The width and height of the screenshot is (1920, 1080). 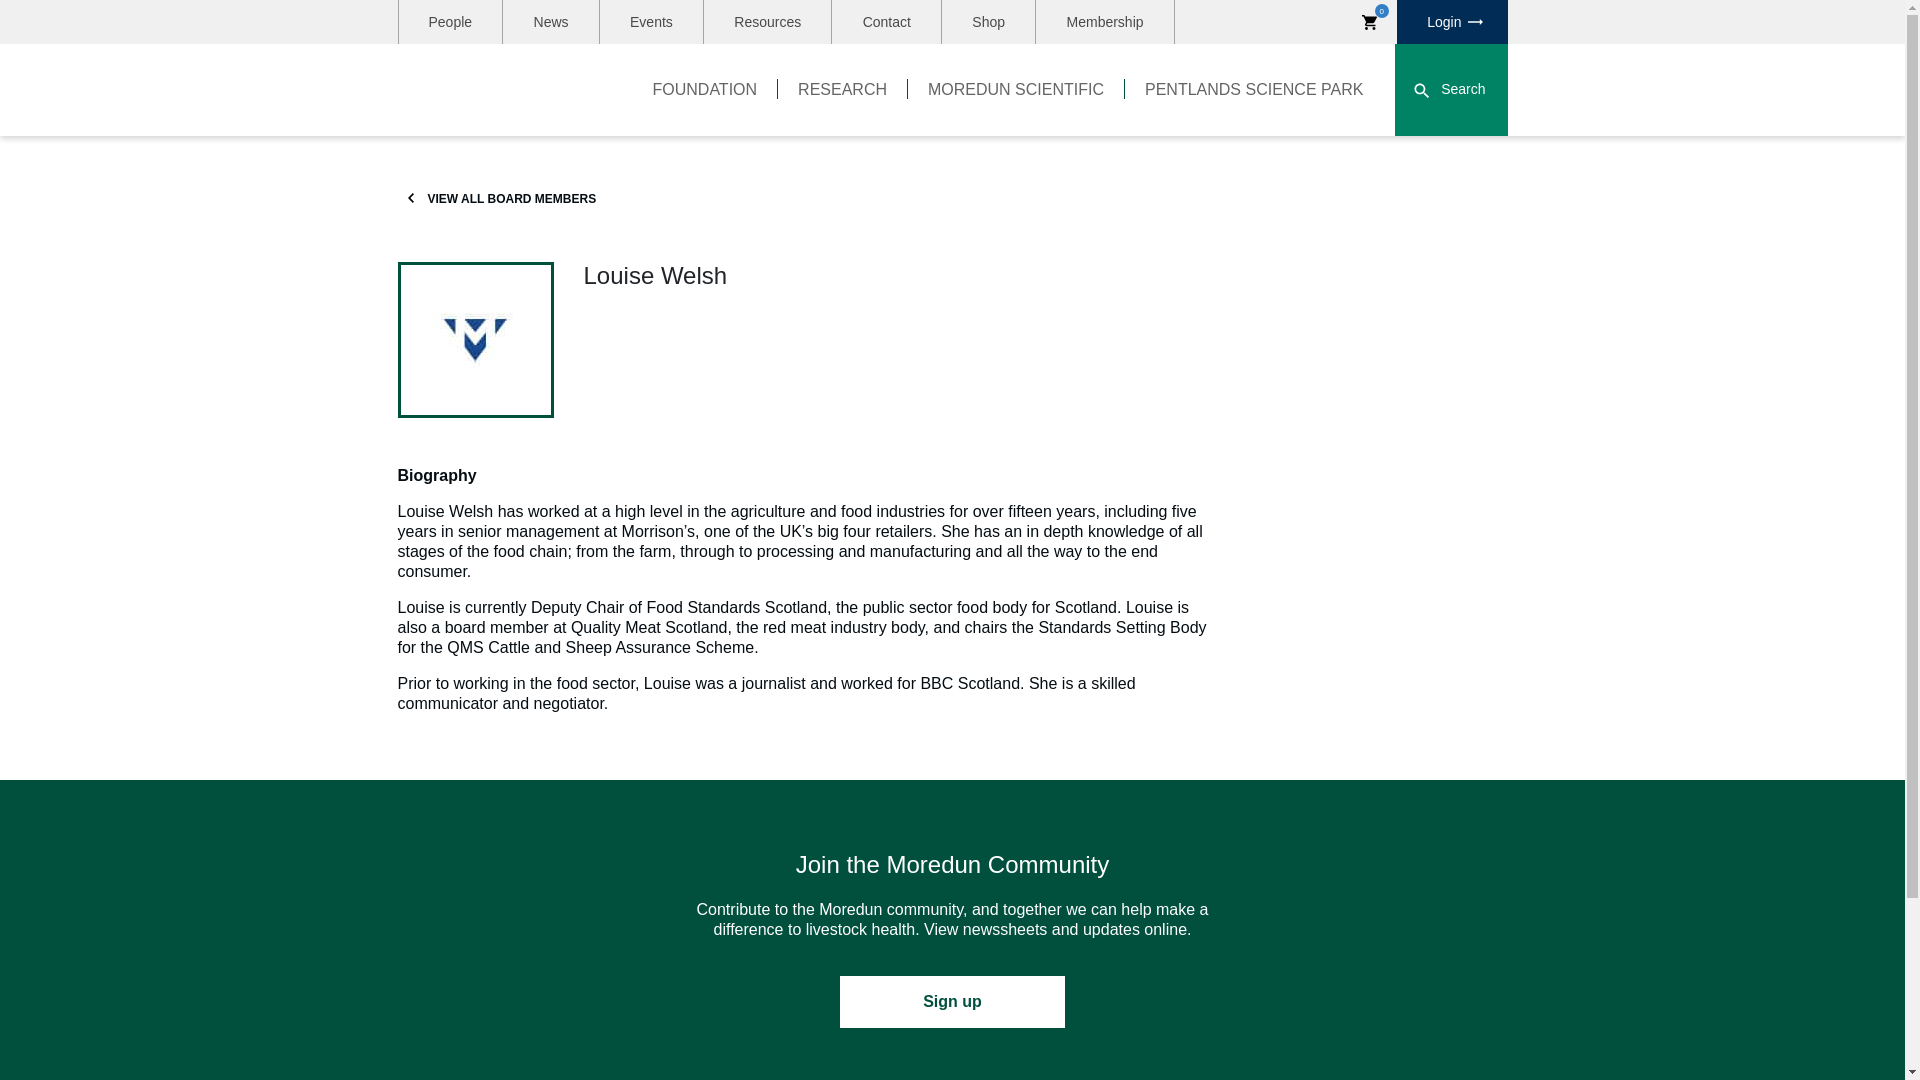 I want to click on Shop, so click(x=988, y=22).